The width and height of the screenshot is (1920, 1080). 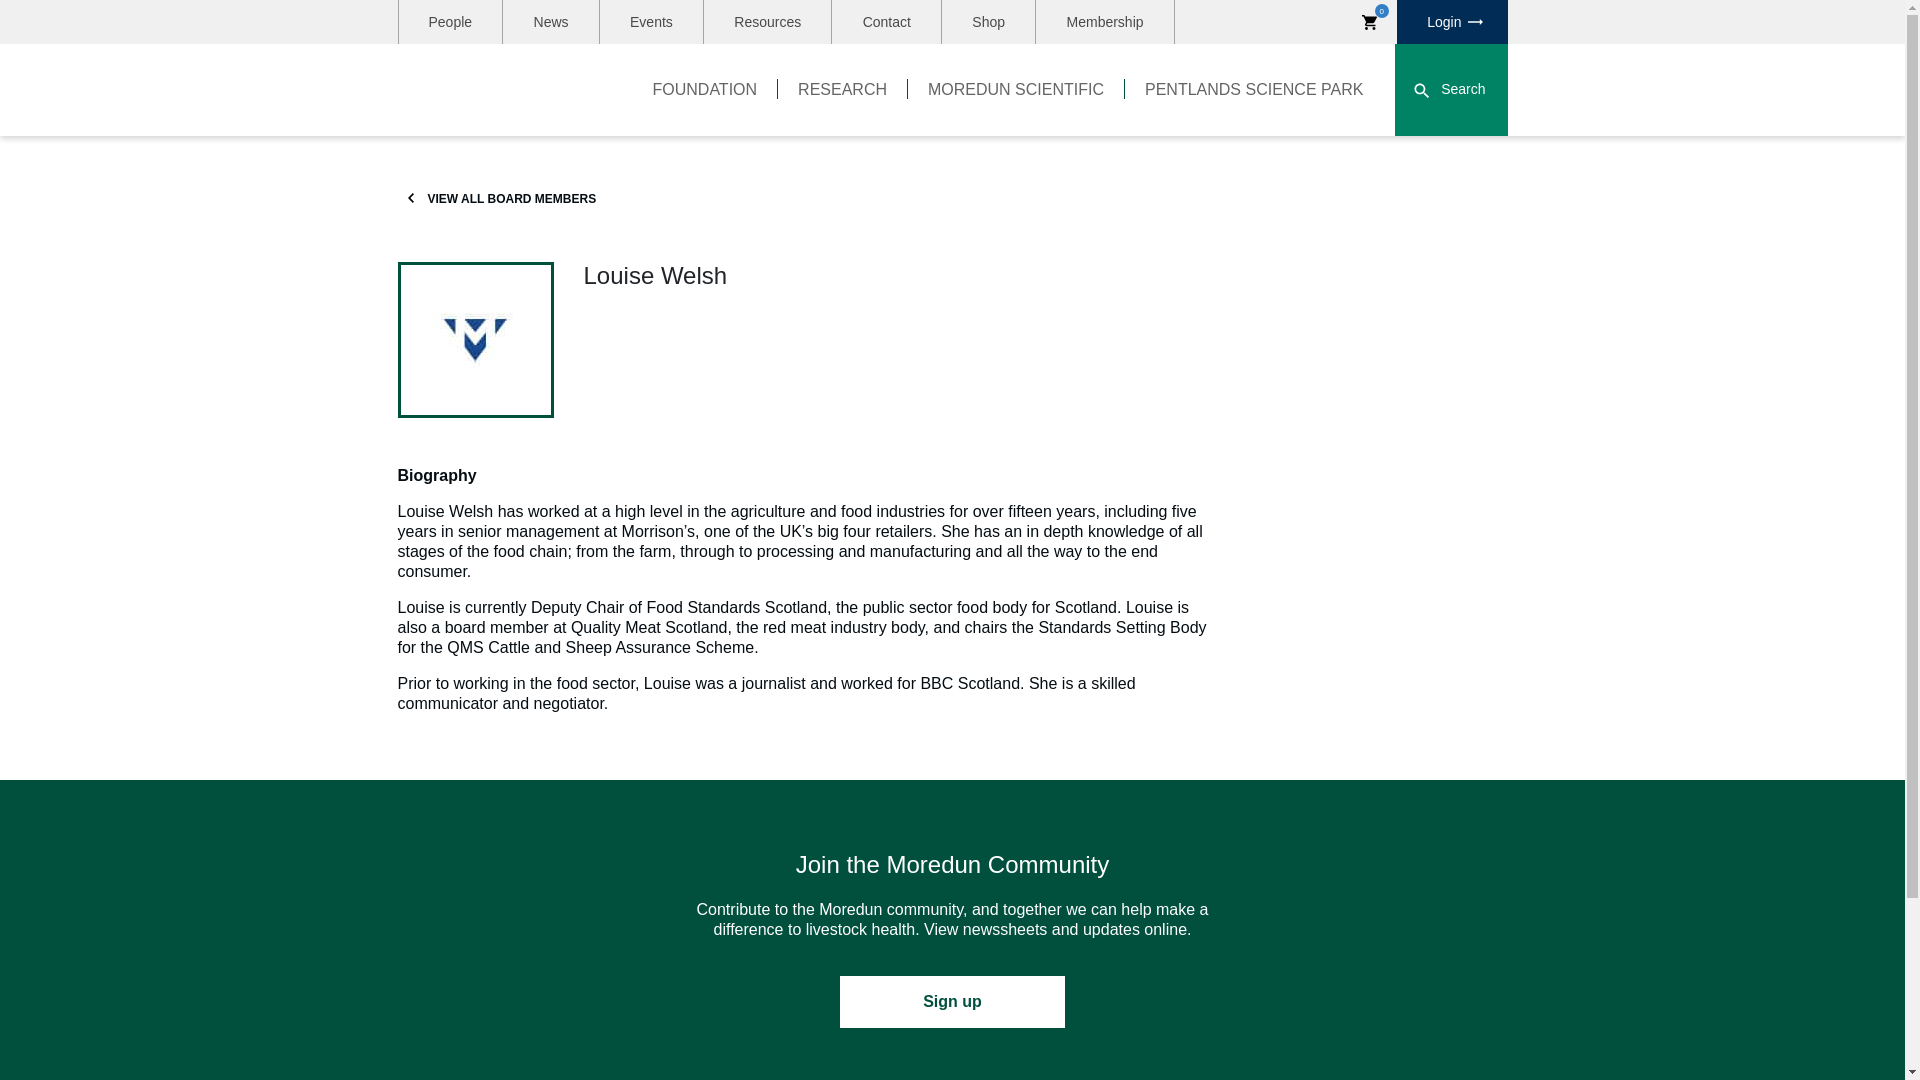 I want to click on Shop, so click(x=988, y=22).